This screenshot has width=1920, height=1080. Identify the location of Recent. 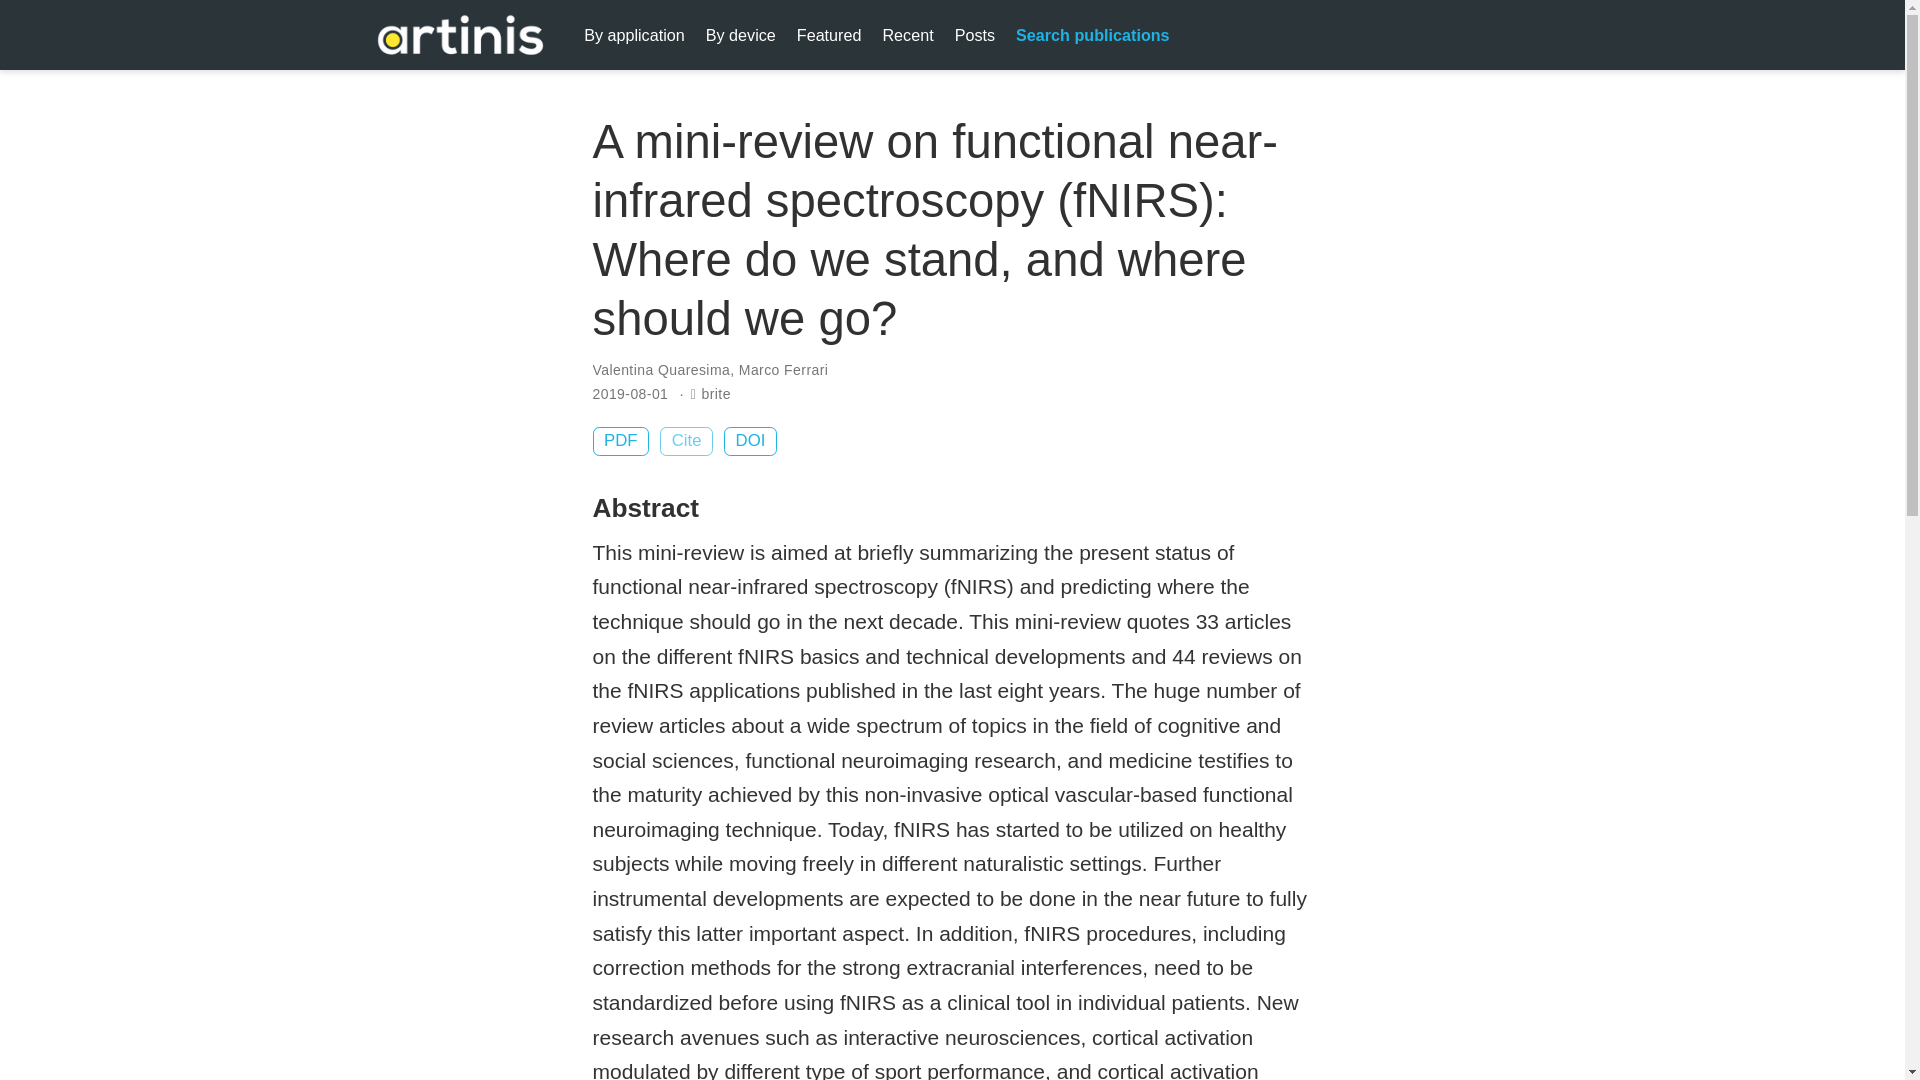
(908, 34).